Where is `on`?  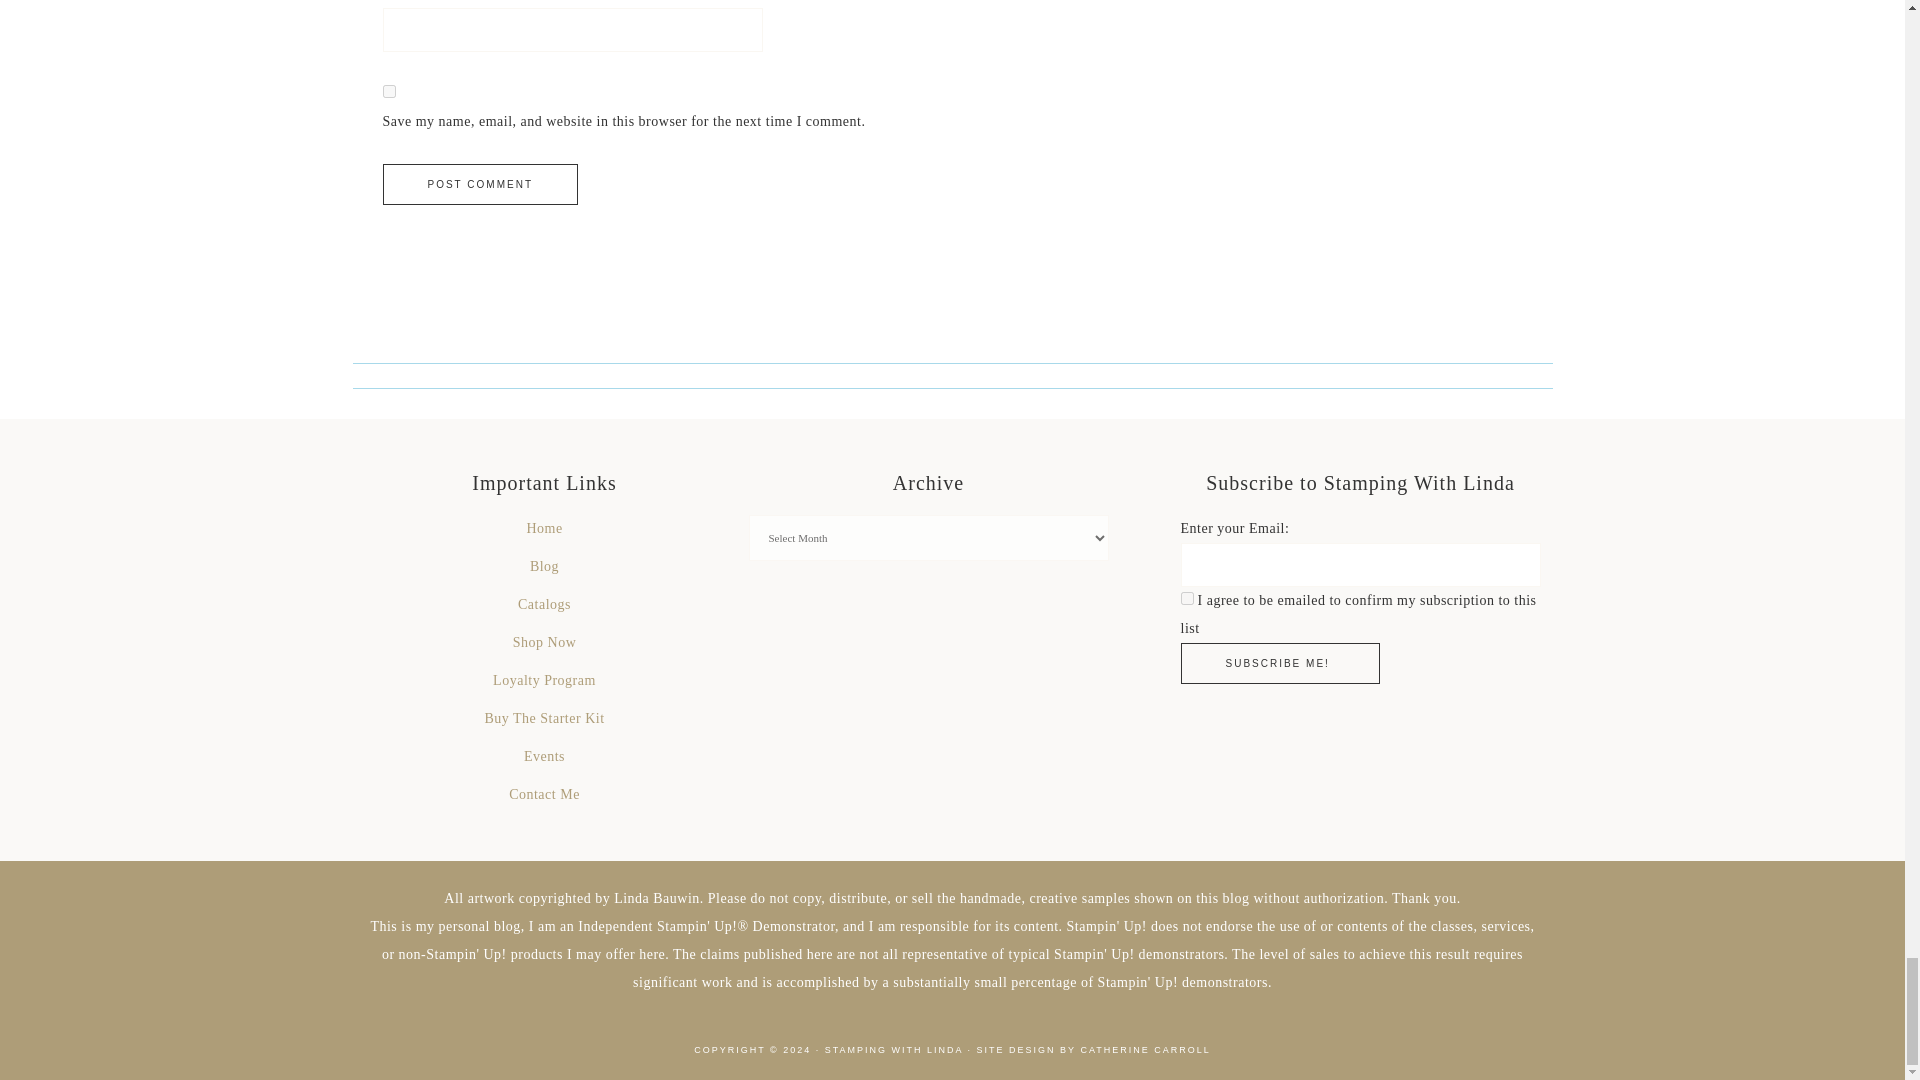
on is located at coordinates (1186, 598).